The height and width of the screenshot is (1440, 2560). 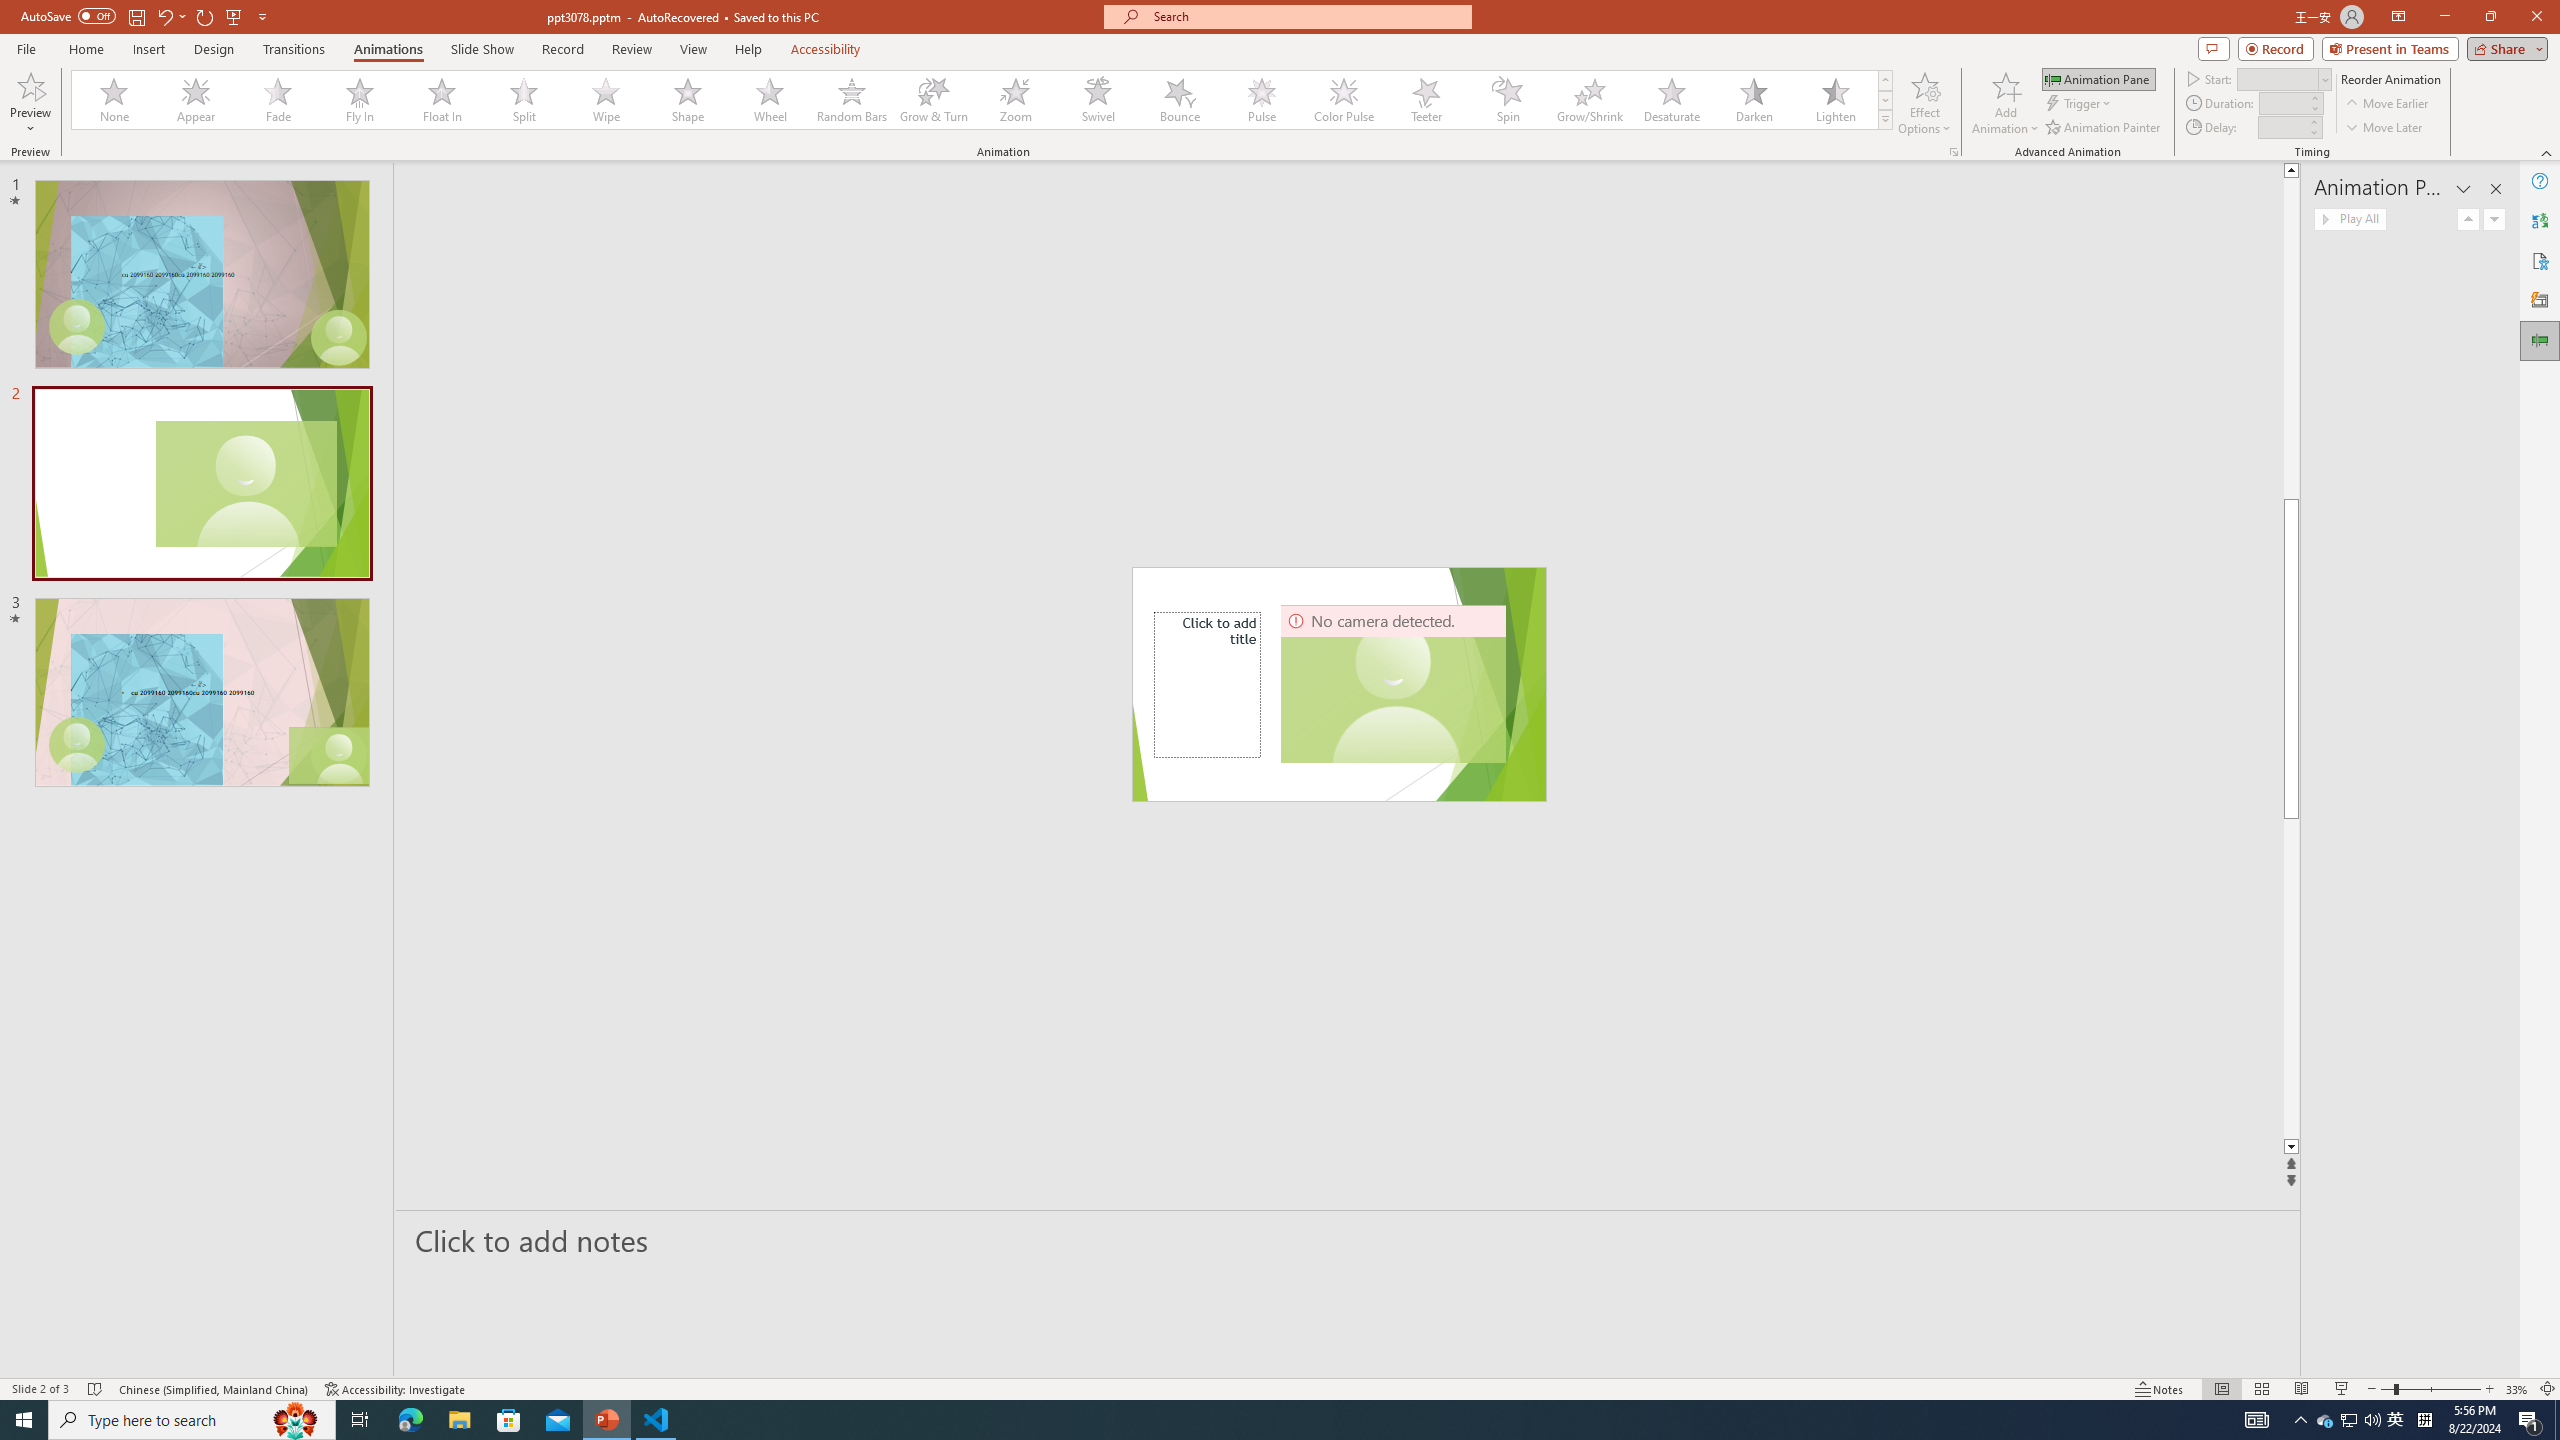 I want to click on Move Up, so click(x=2468, y=218).